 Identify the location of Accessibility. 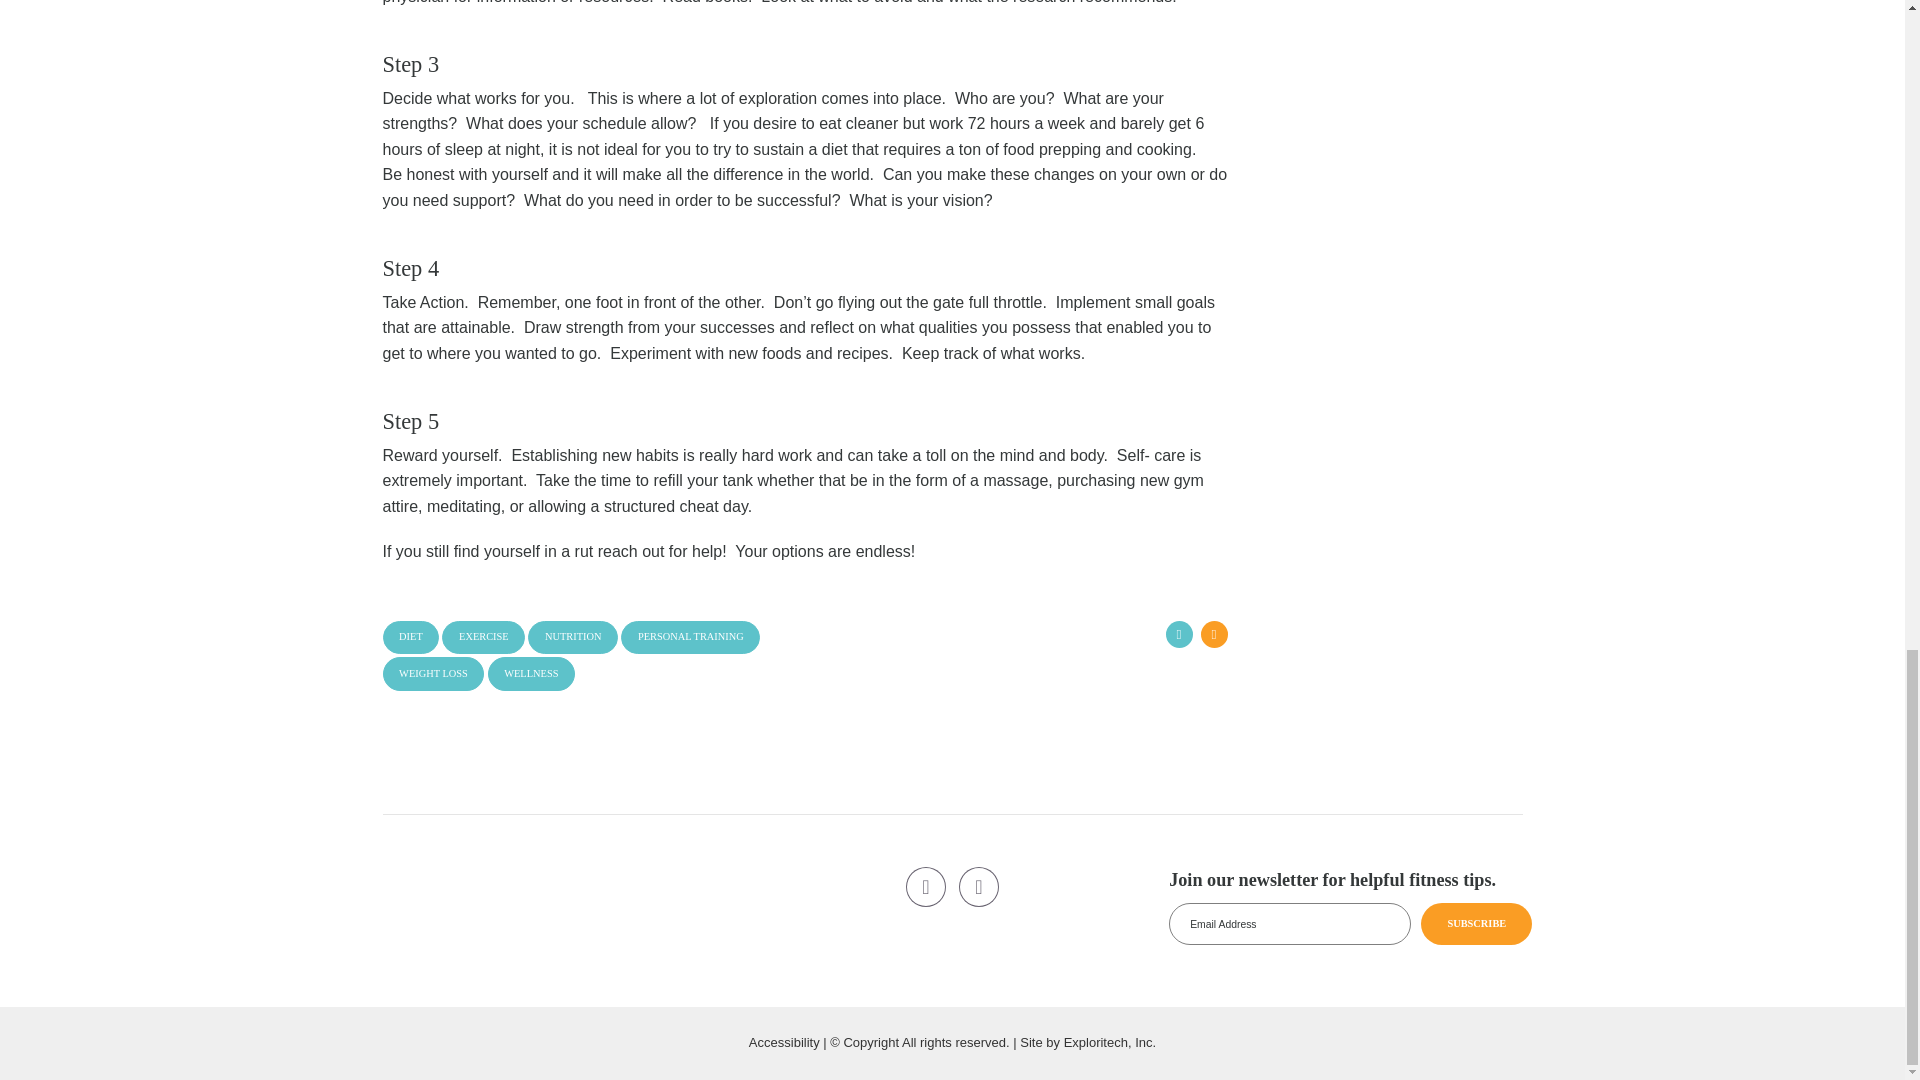
(784, 1042).